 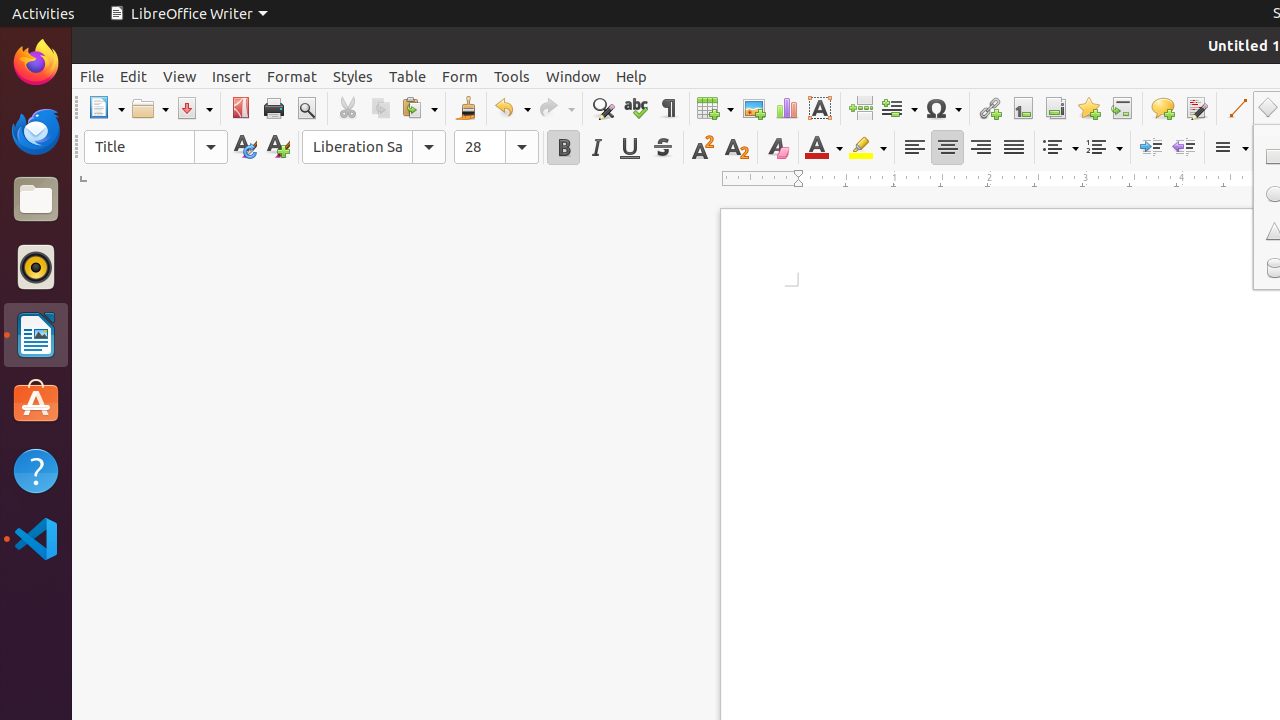 I want to click on Tools, so click(x=512, y=76).